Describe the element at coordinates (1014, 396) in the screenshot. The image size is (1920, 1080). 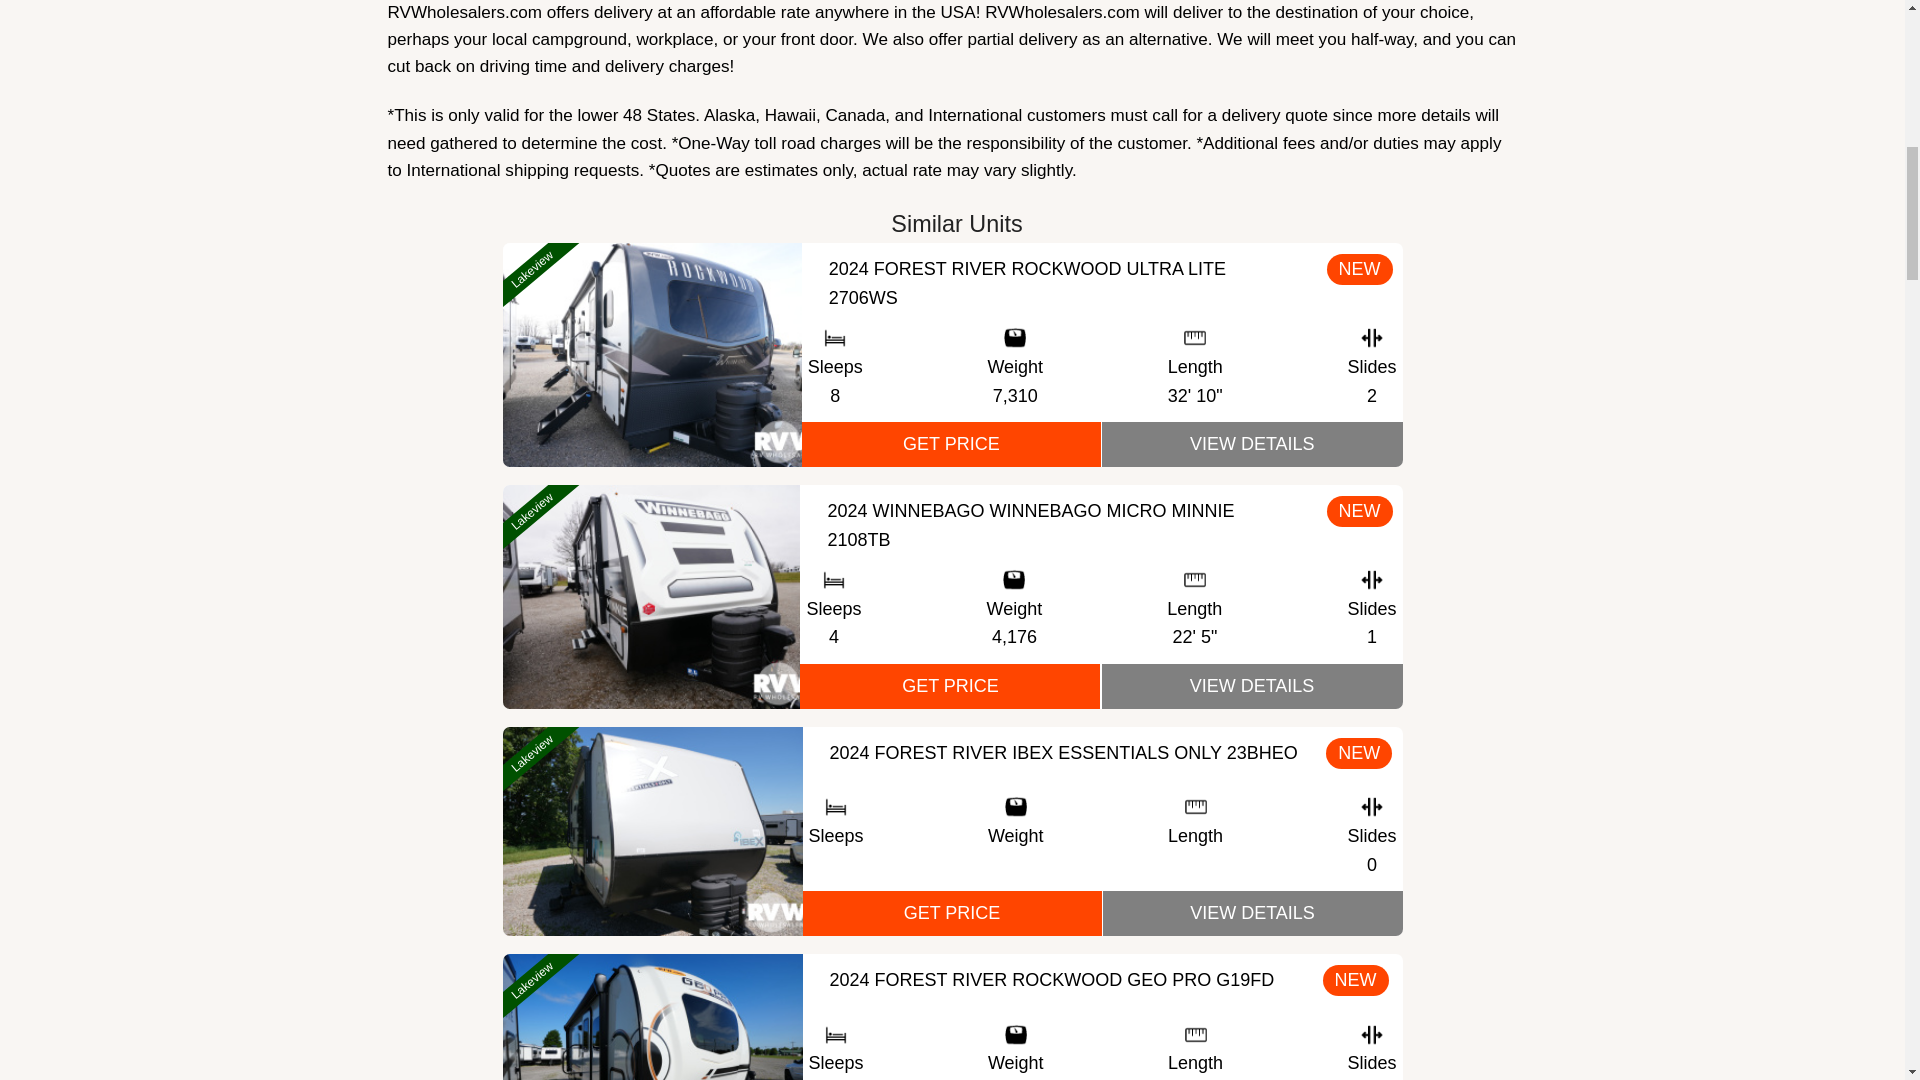
I see `Dry Weight 7,310 lbs` at that location.